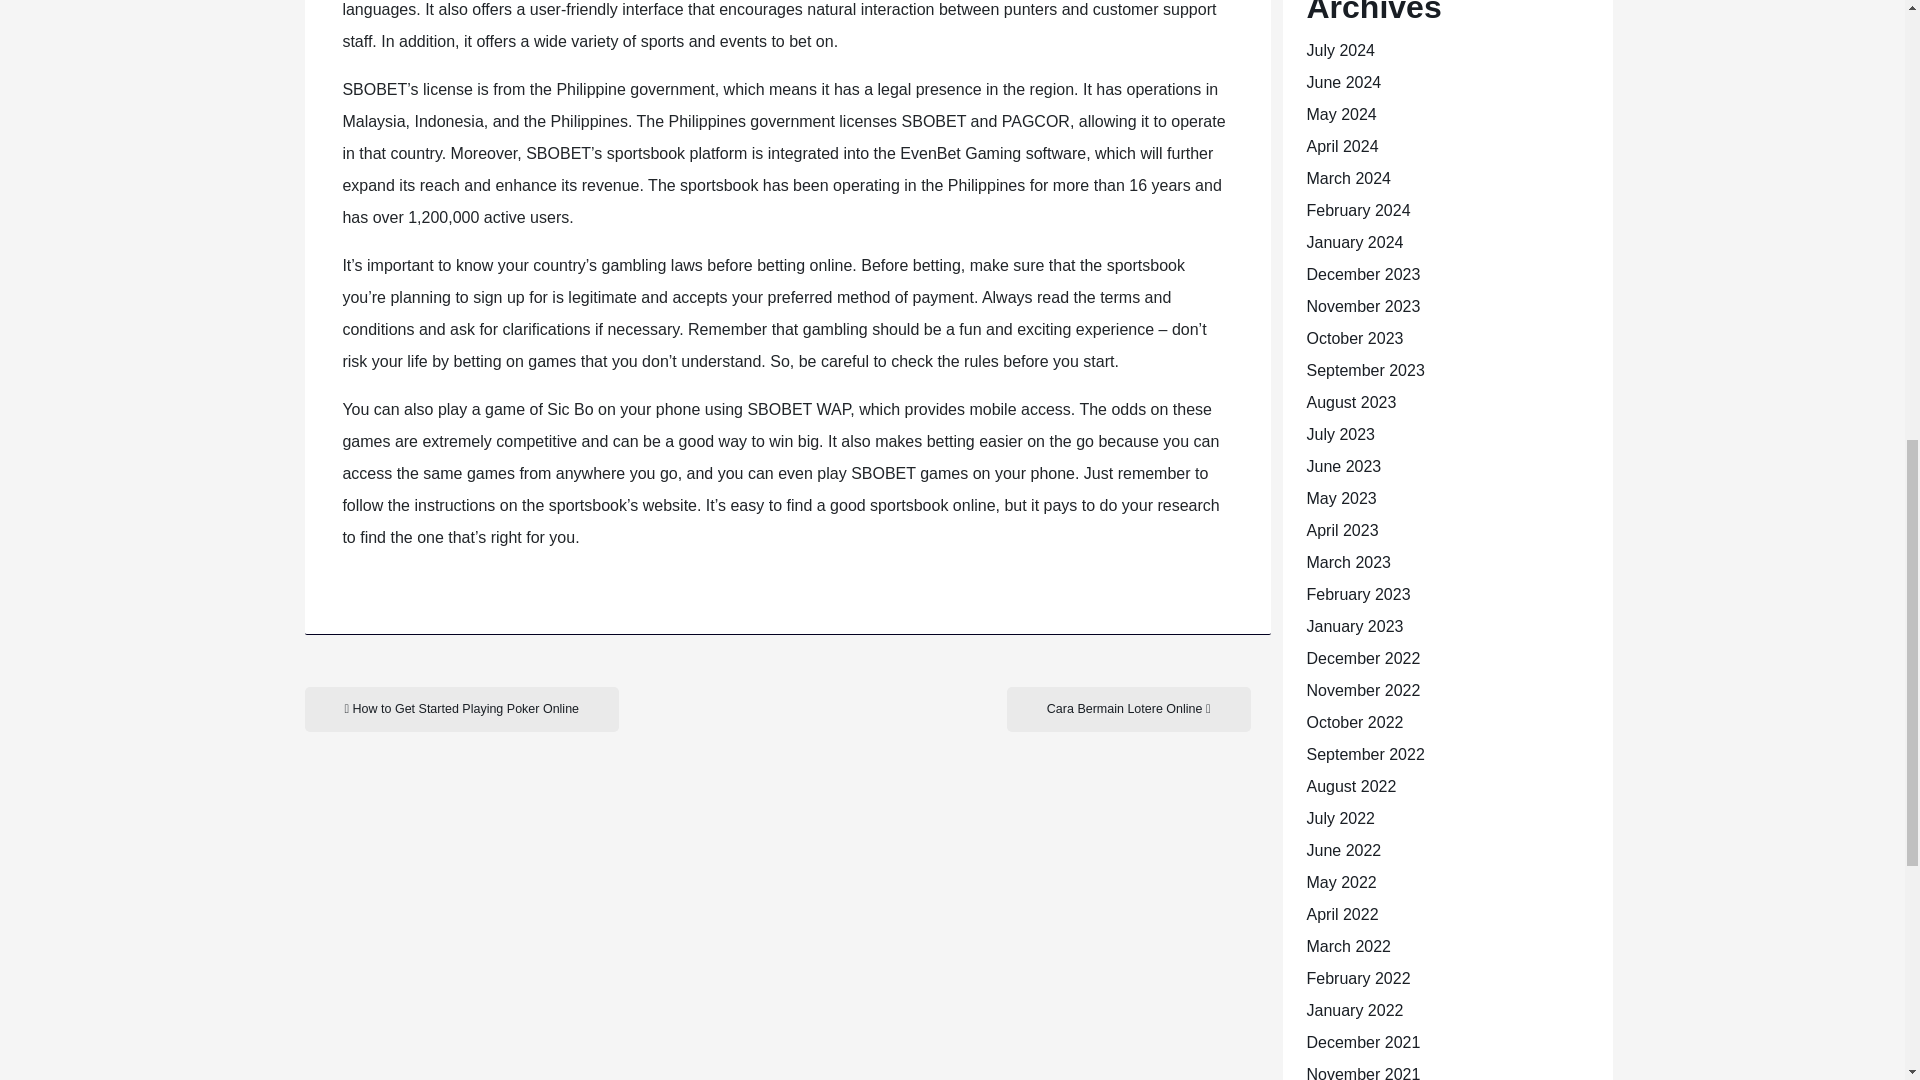 This screenshot has height=1080, width=1920. What do you see at coordinates (1364, 754) in the screenshot?
I see `September 2022` at bounding box center [1364, 754].